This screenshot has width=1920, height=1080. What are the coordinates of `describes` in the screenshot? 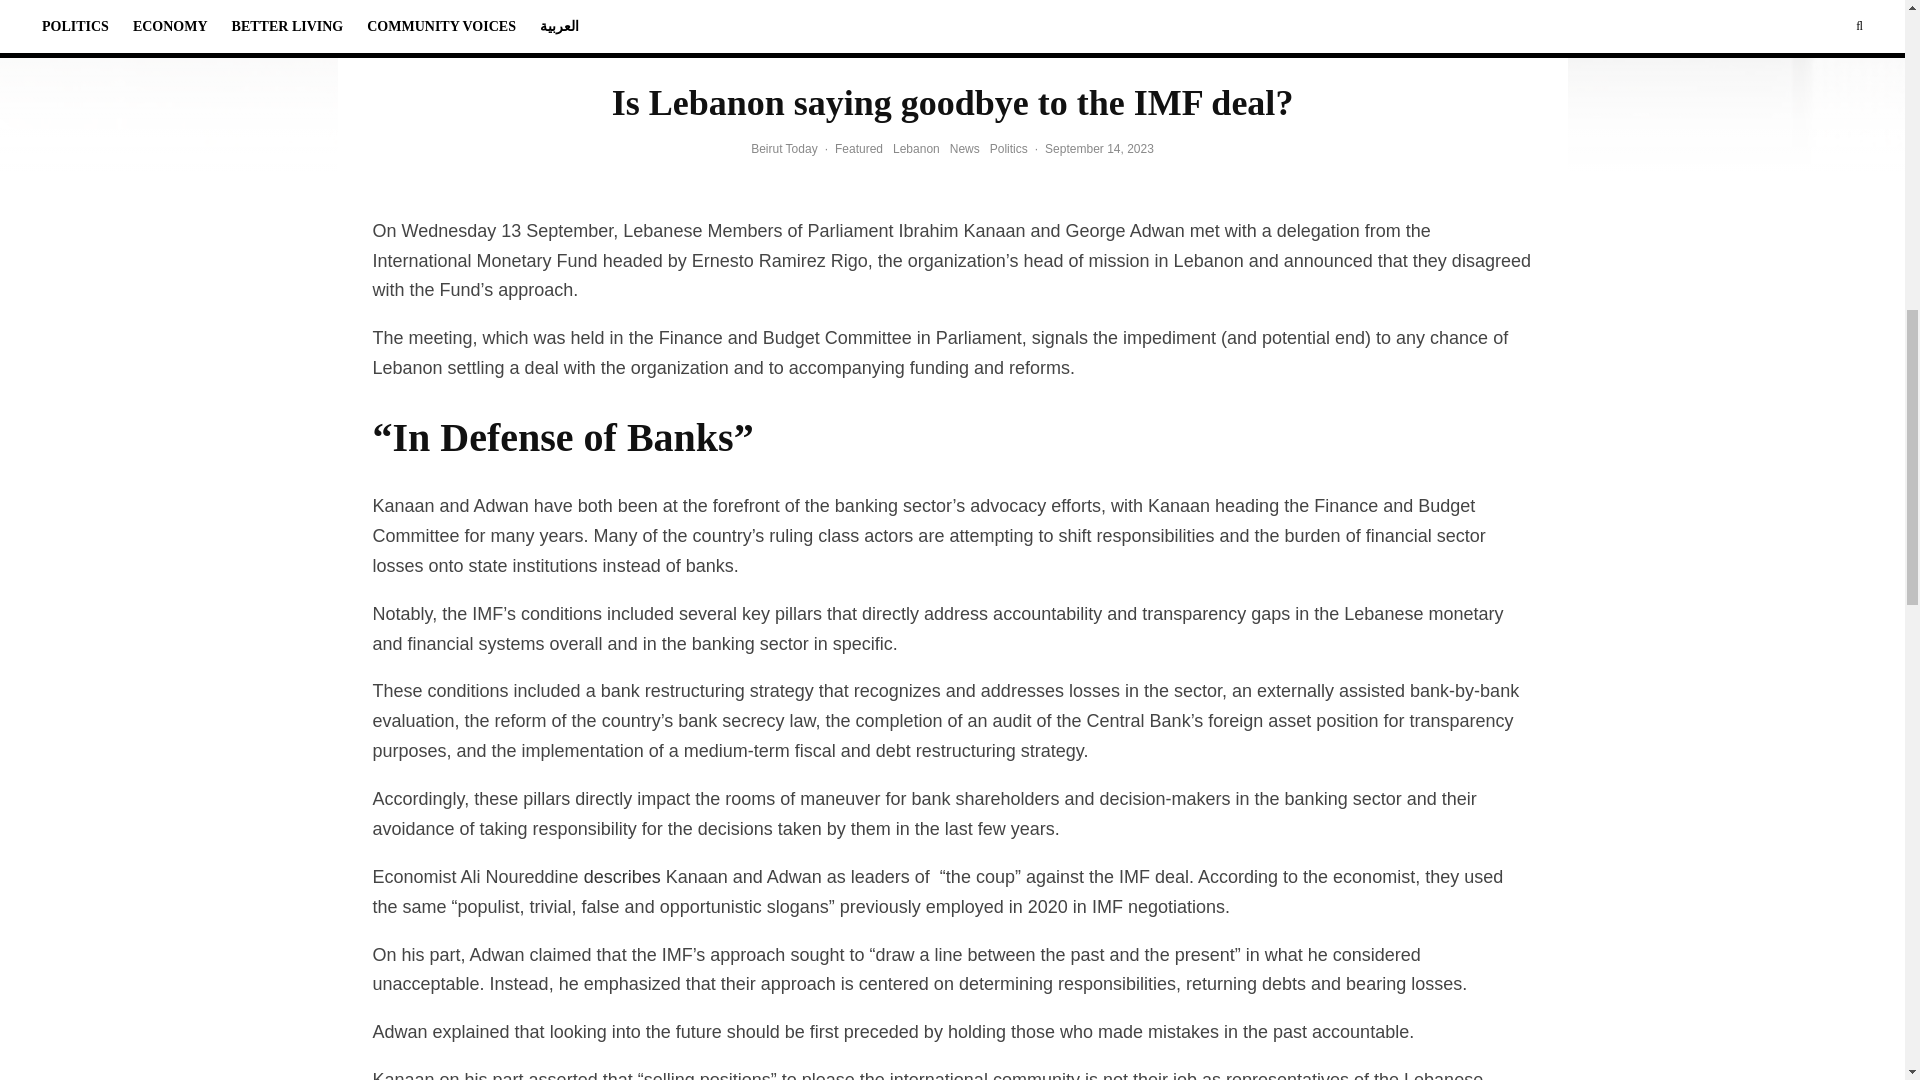 It's located at (620, 876).